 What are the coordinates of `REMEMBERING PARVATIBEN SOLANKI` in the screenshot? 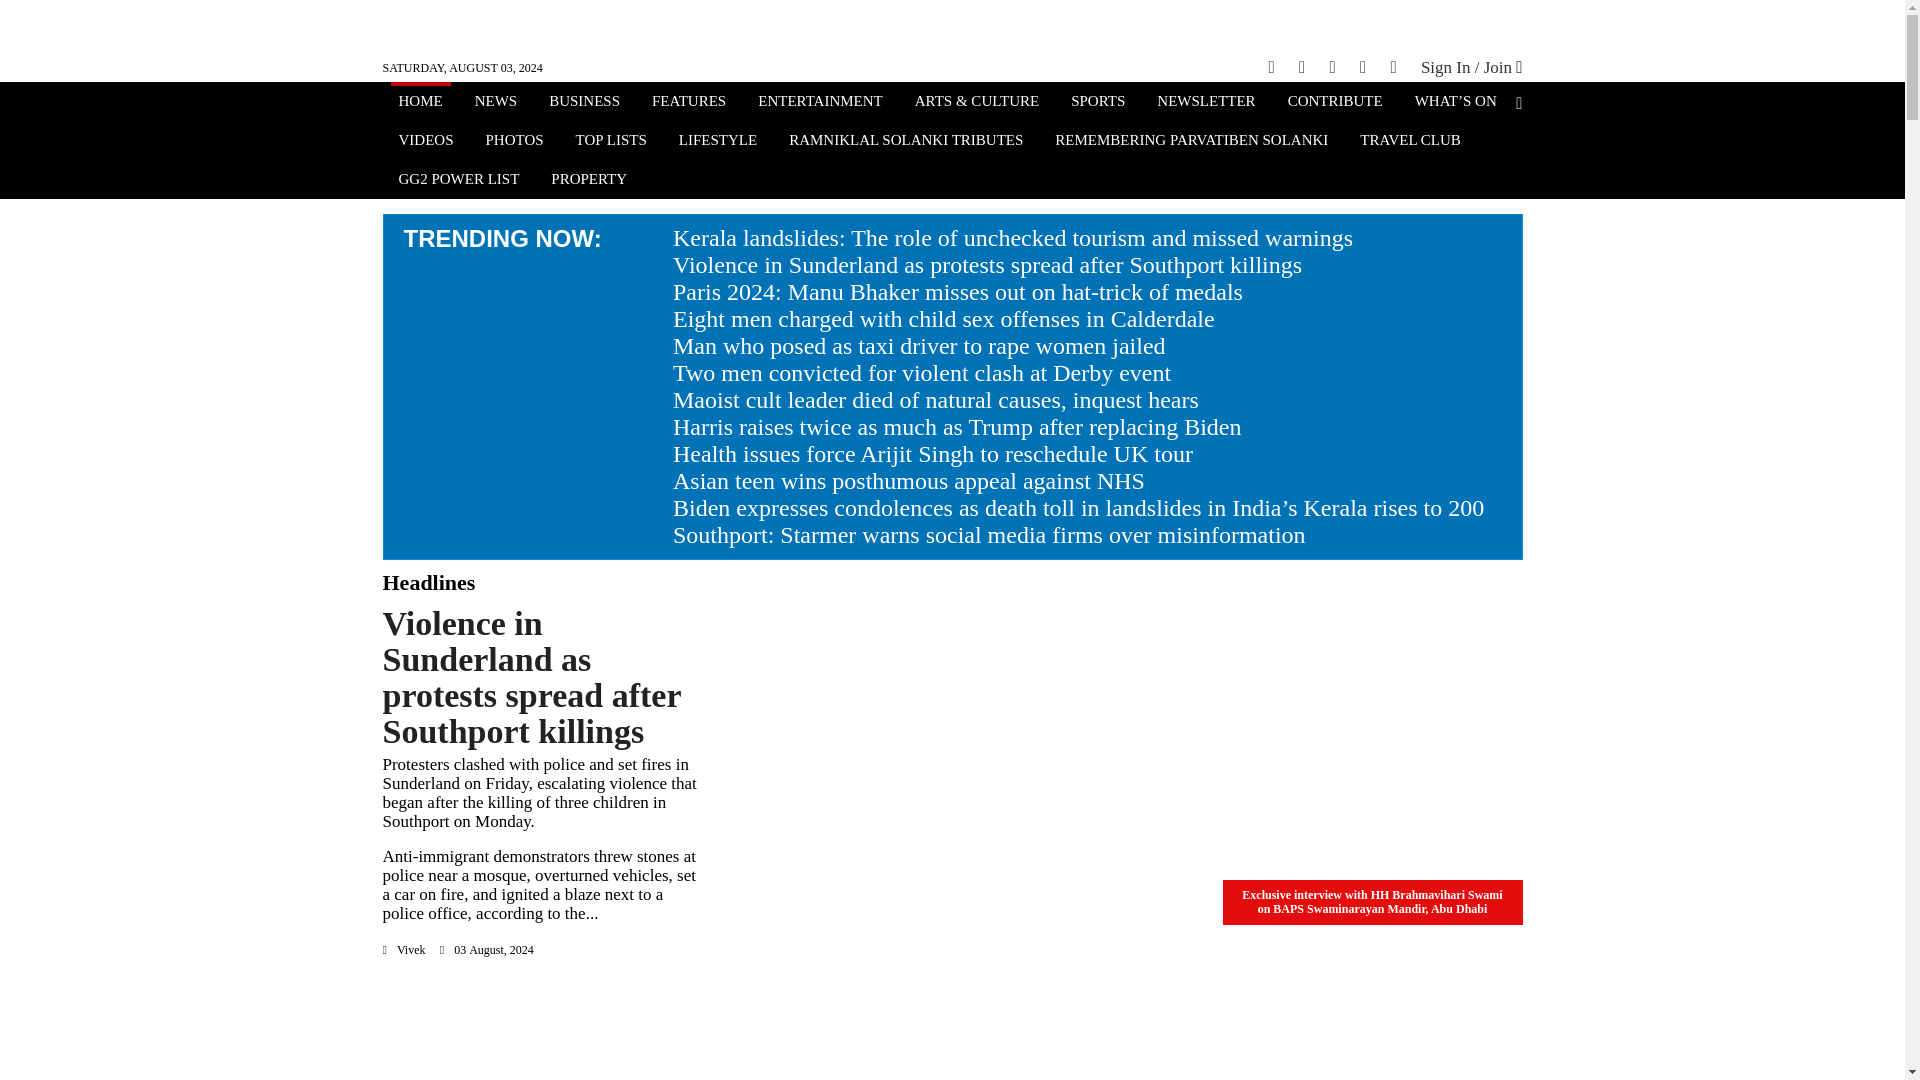 It's located at (1191, 142).